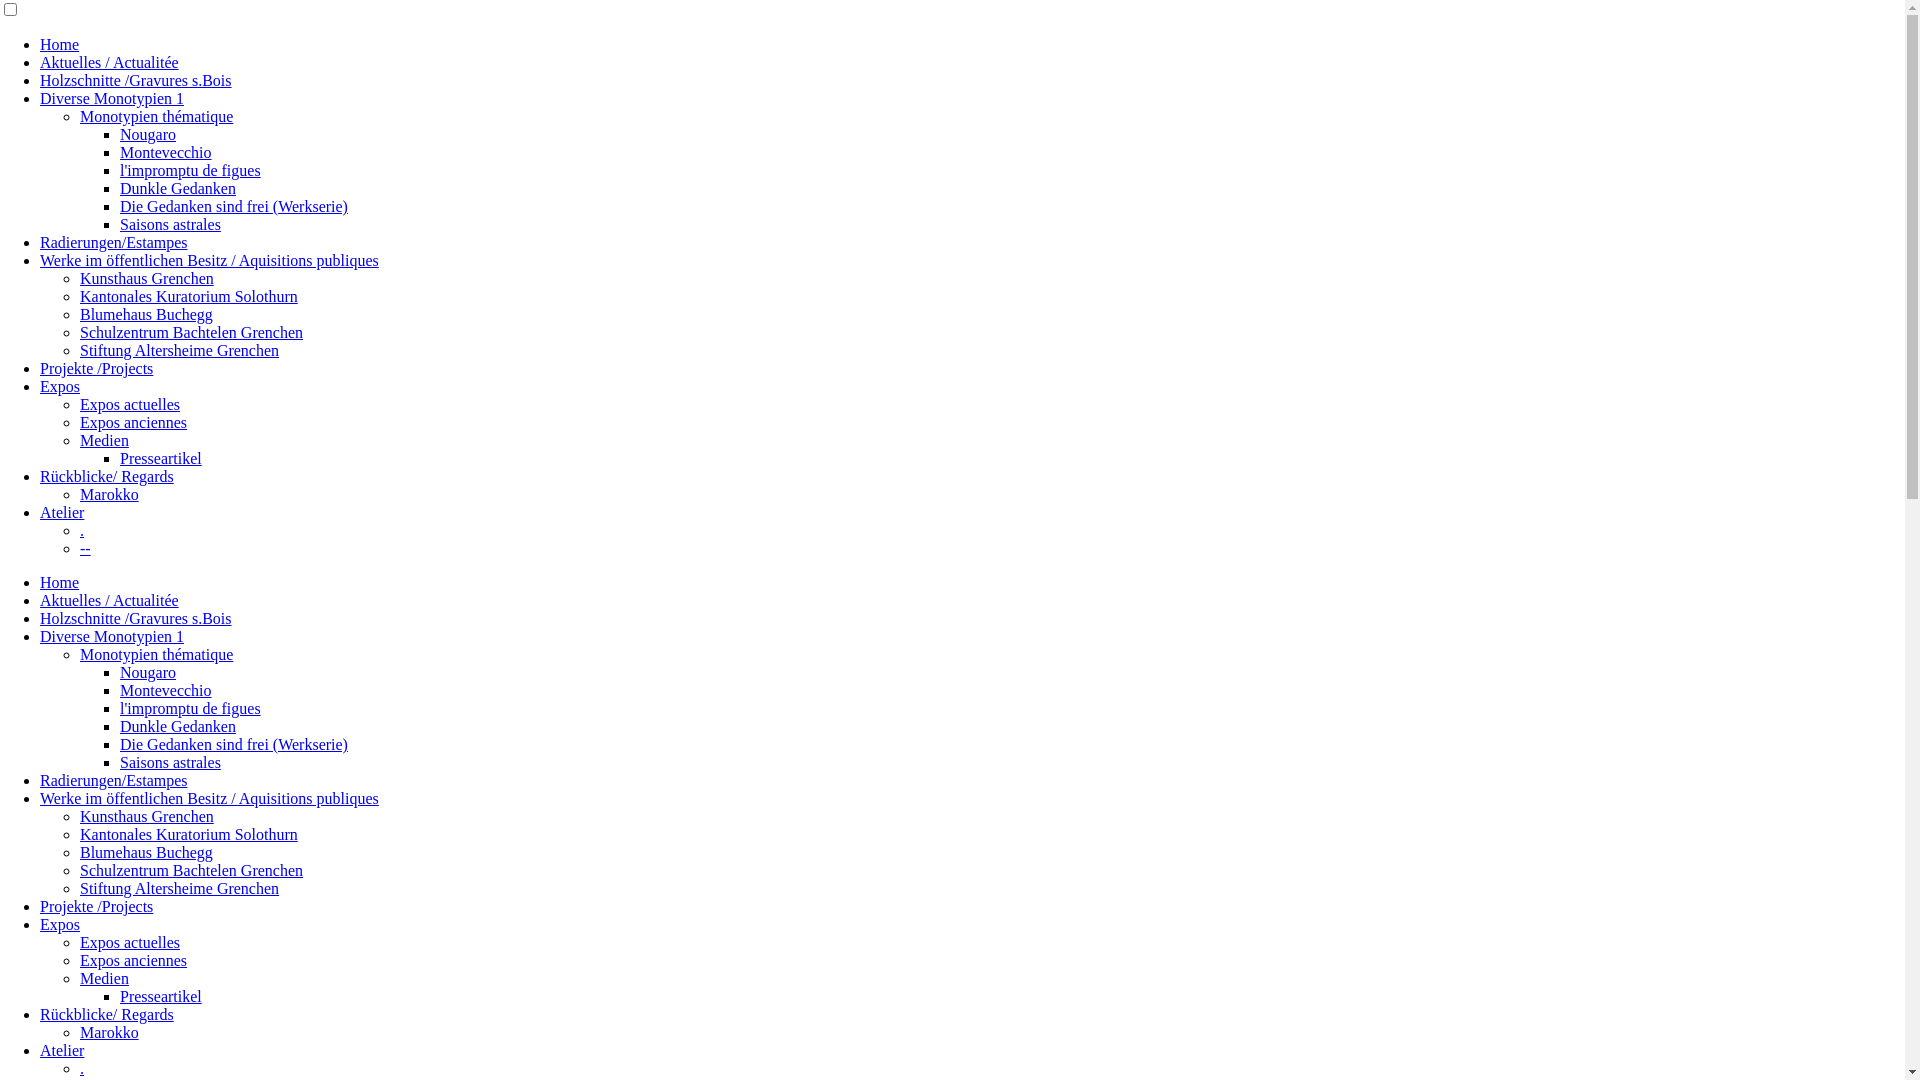 This screenshot has width=1920, height=1080. What do you see at coordinates (192, 870) in the screenshot?
I see `Schulzentrum Bachtelen Grenchen` at bounding box center [192, 870].